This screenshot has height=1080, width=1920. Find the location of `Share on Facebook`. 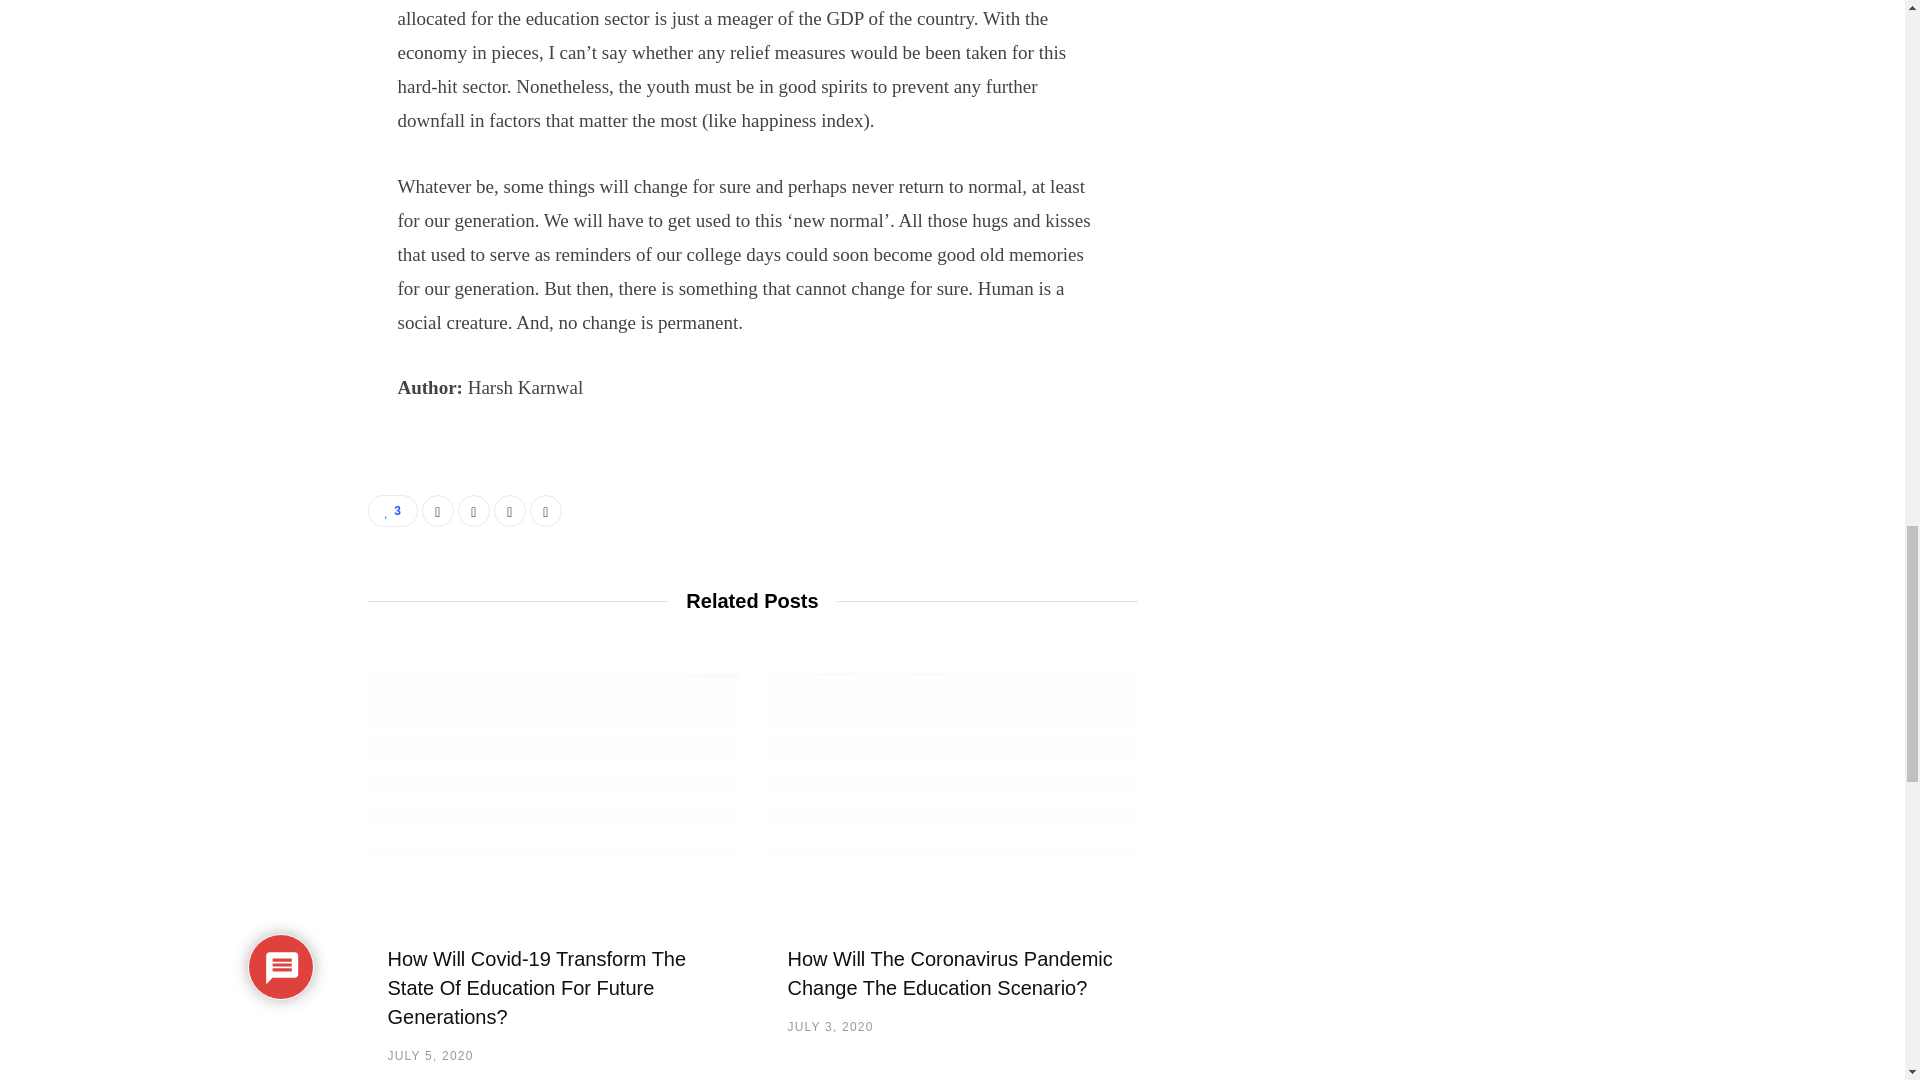

Share on Facebook is located at coordinates (438, 510).